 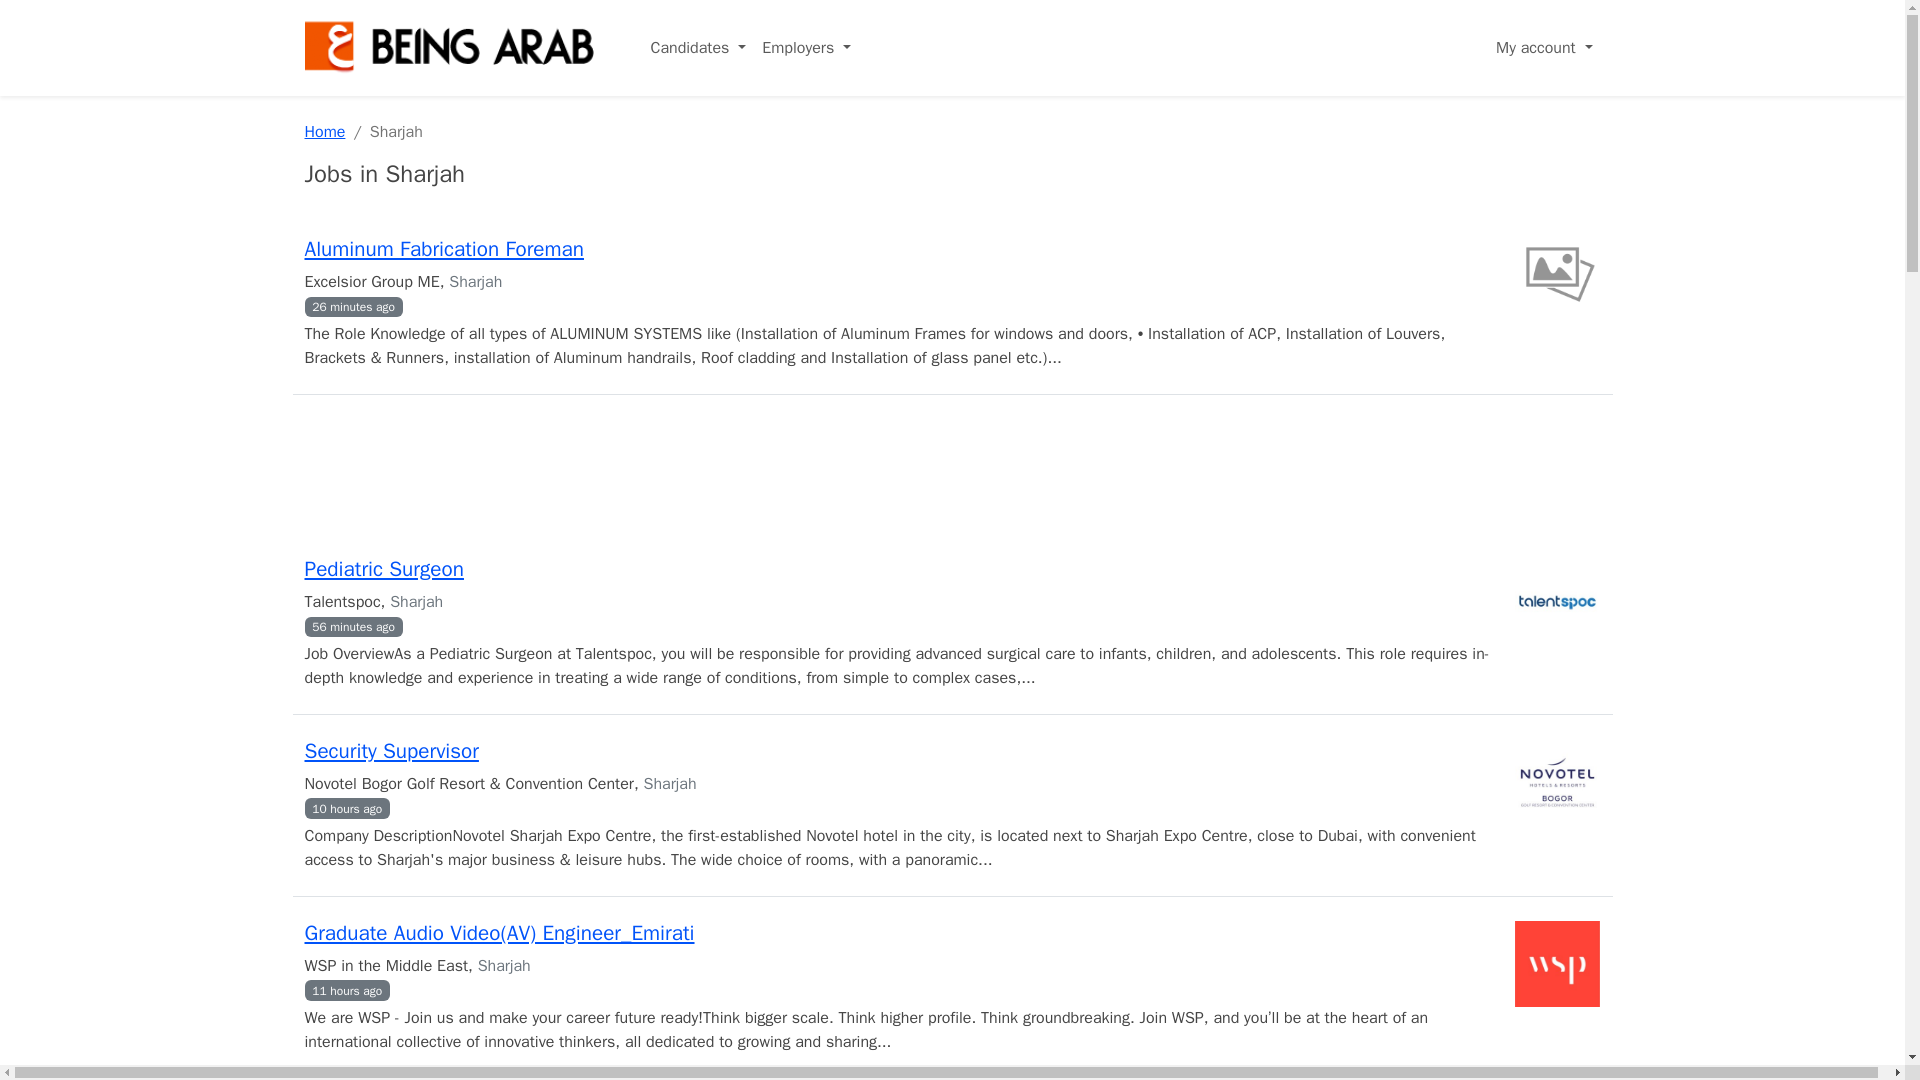 I want to click on Candidates, so click(x=698, y=48).